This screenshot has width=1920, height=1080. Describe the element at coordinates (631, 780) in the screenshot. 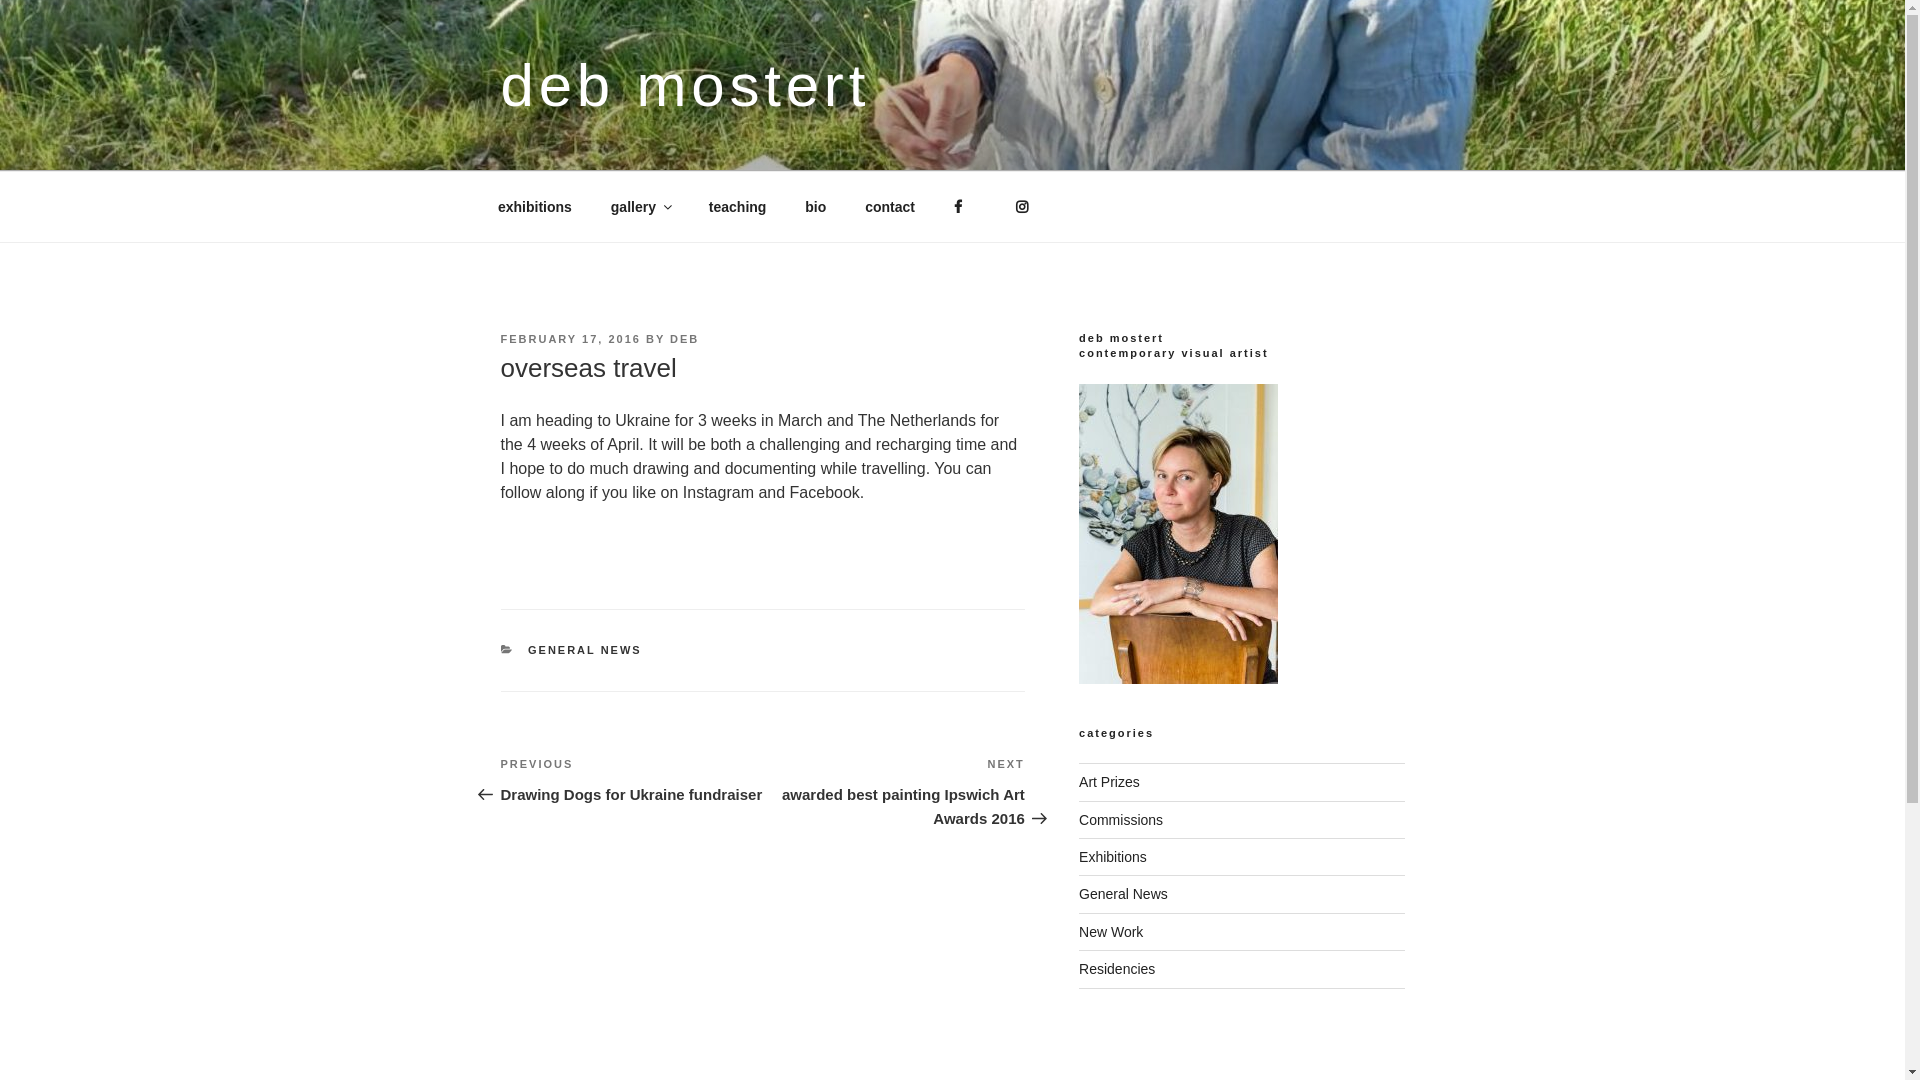

I see `Previous Post
PREVIOUS
Drawing Dogs for Ukraine fundraiser` at that location.